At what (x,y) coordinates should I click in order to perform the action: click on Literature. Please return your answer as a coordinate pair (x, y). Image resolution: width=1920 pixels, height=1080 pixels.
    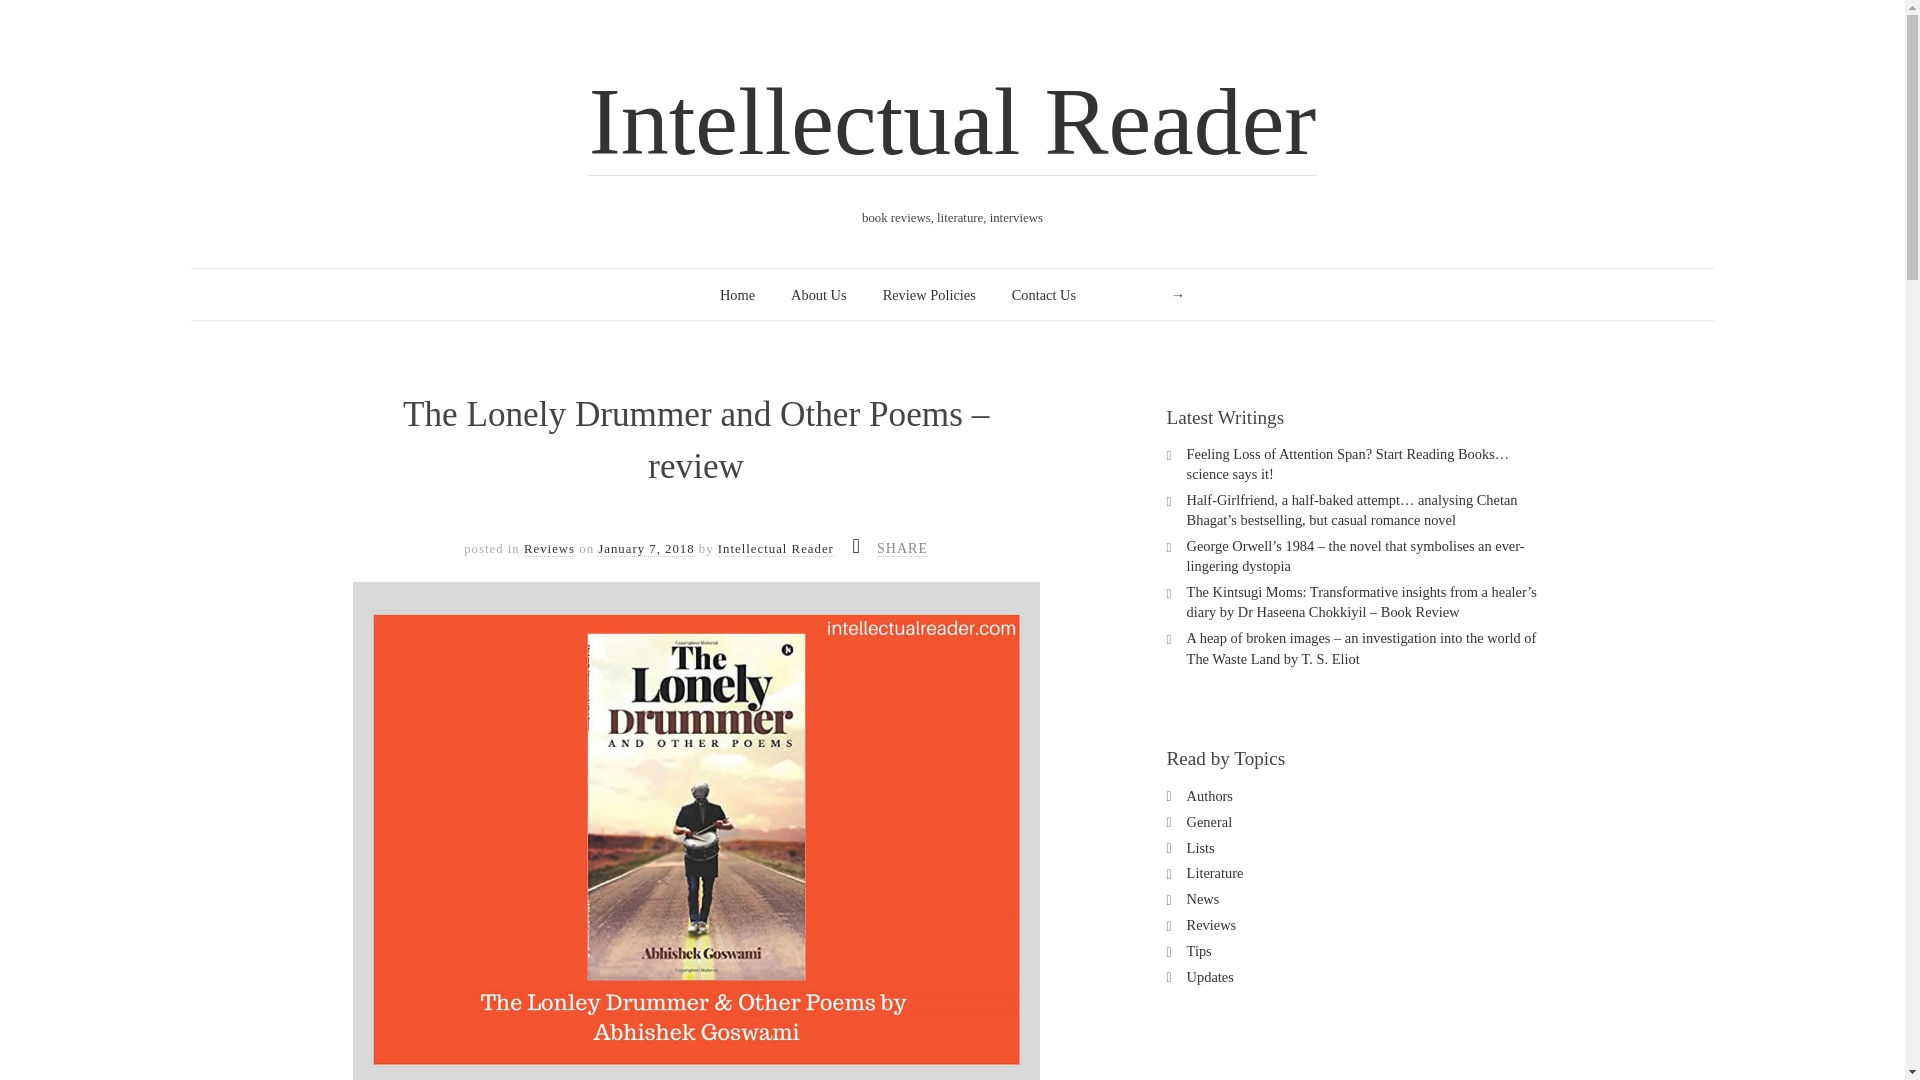
    Looking at the image, I should click on (1215, 873).